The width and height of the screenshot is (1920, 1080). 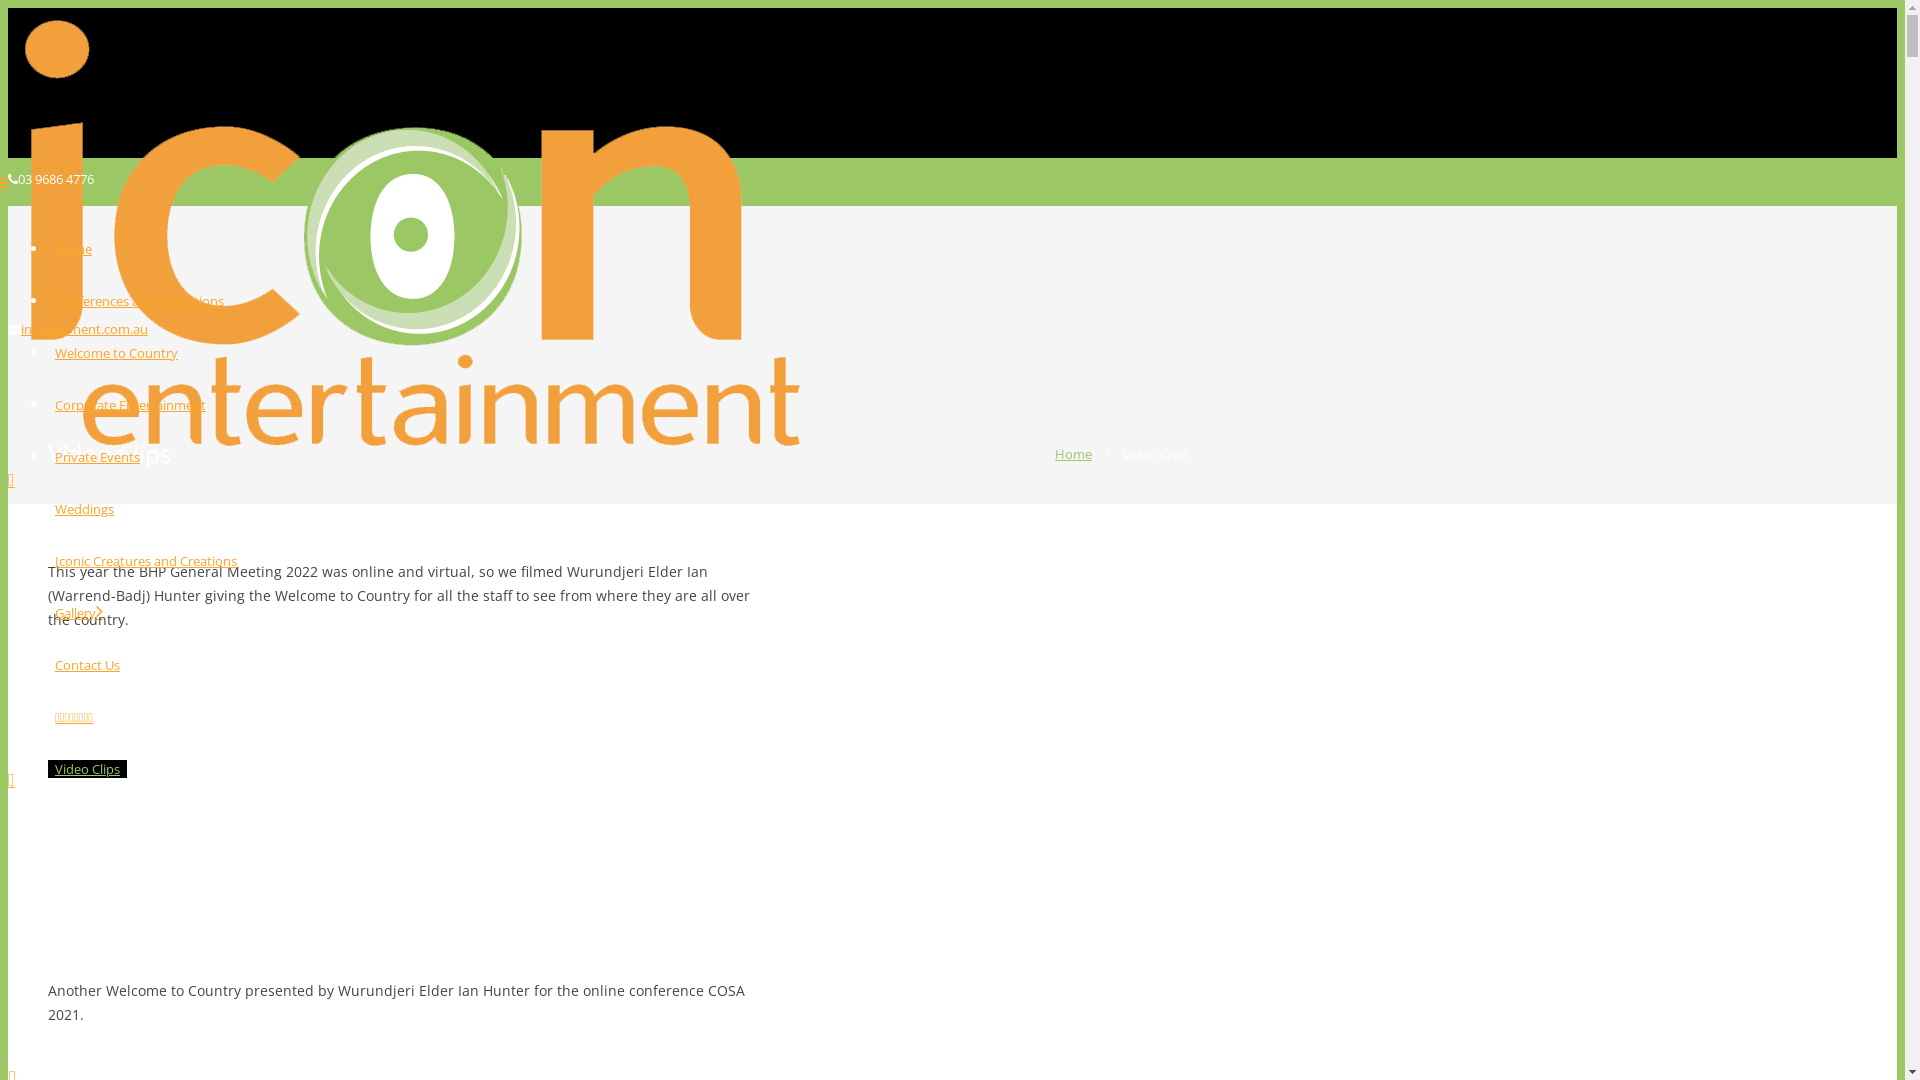 I want to click on Welcome to Country, so click(x=116, y=353).